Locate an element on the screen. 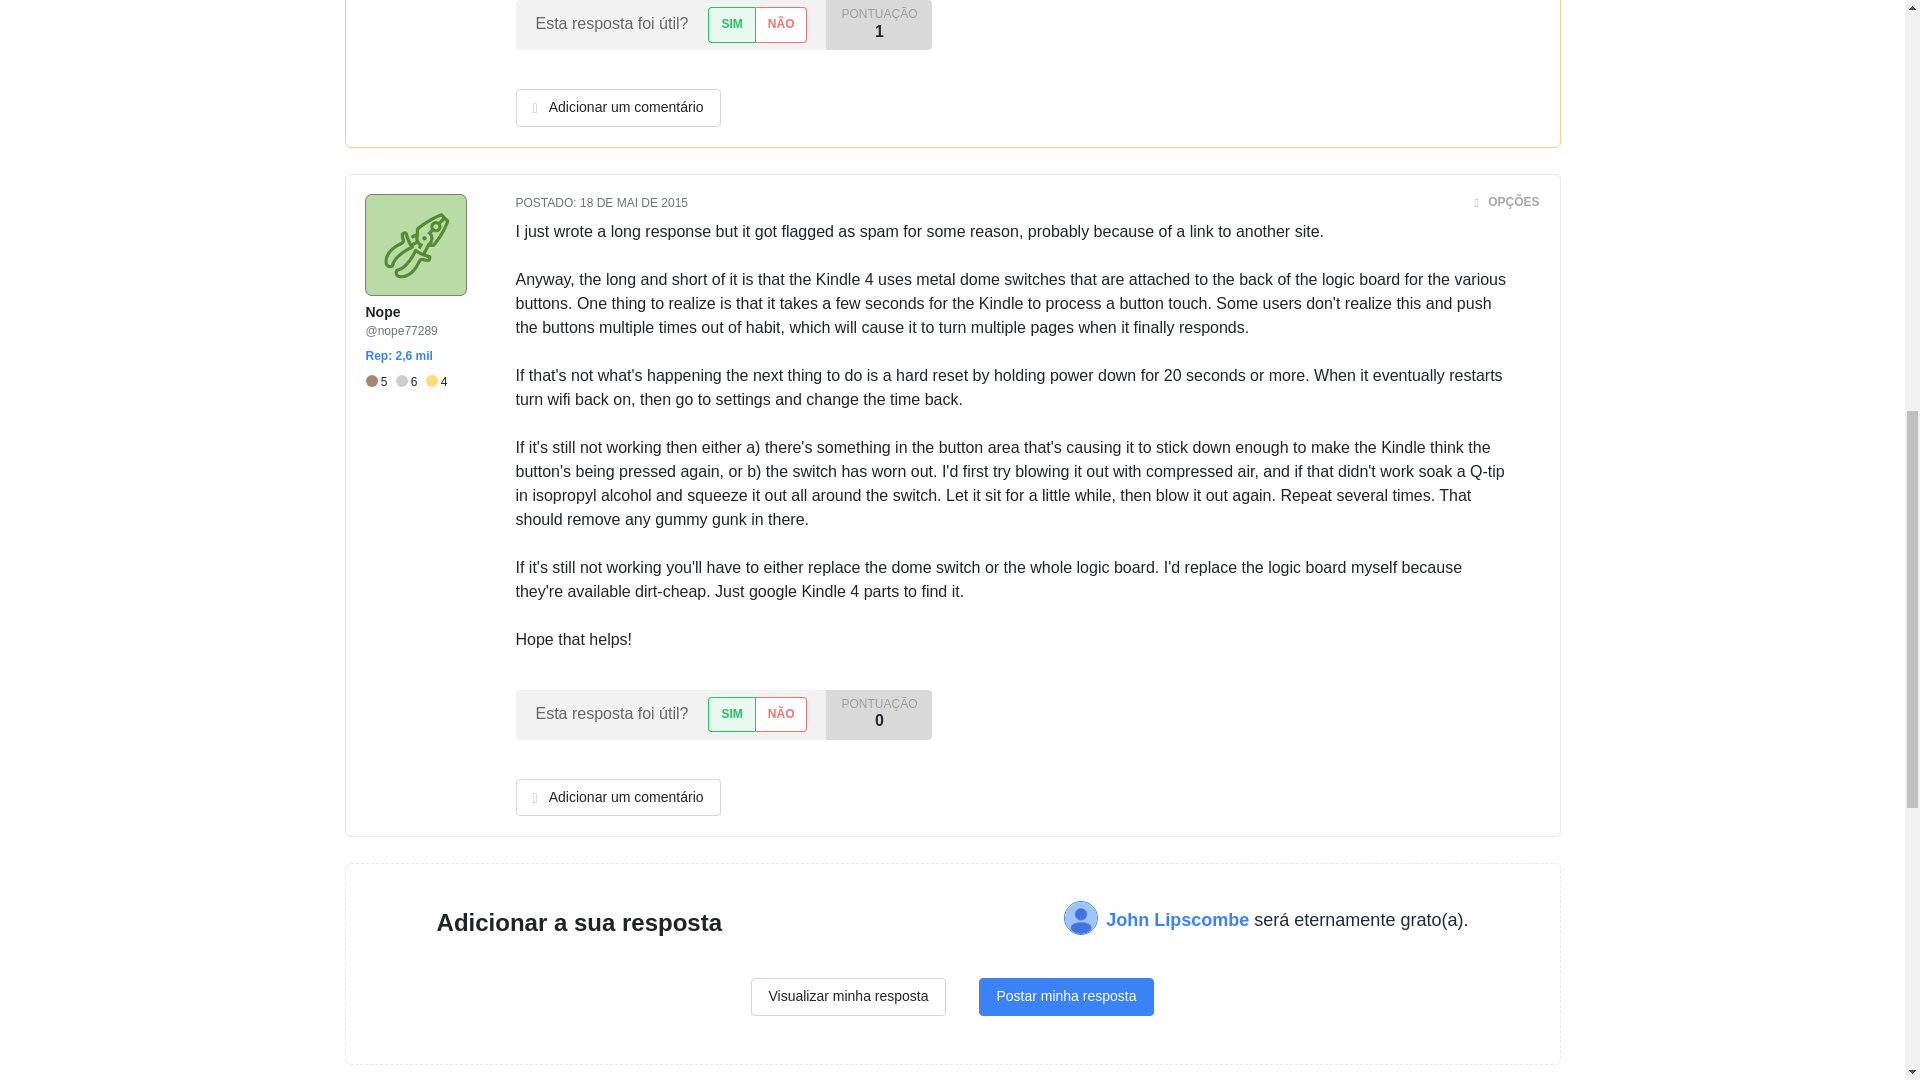 Image resolution: width=1920 pixels, height=1080 pixels. Mon, 18 May 2015 03:31:22 -0700 is located at coordinates (633, 202).